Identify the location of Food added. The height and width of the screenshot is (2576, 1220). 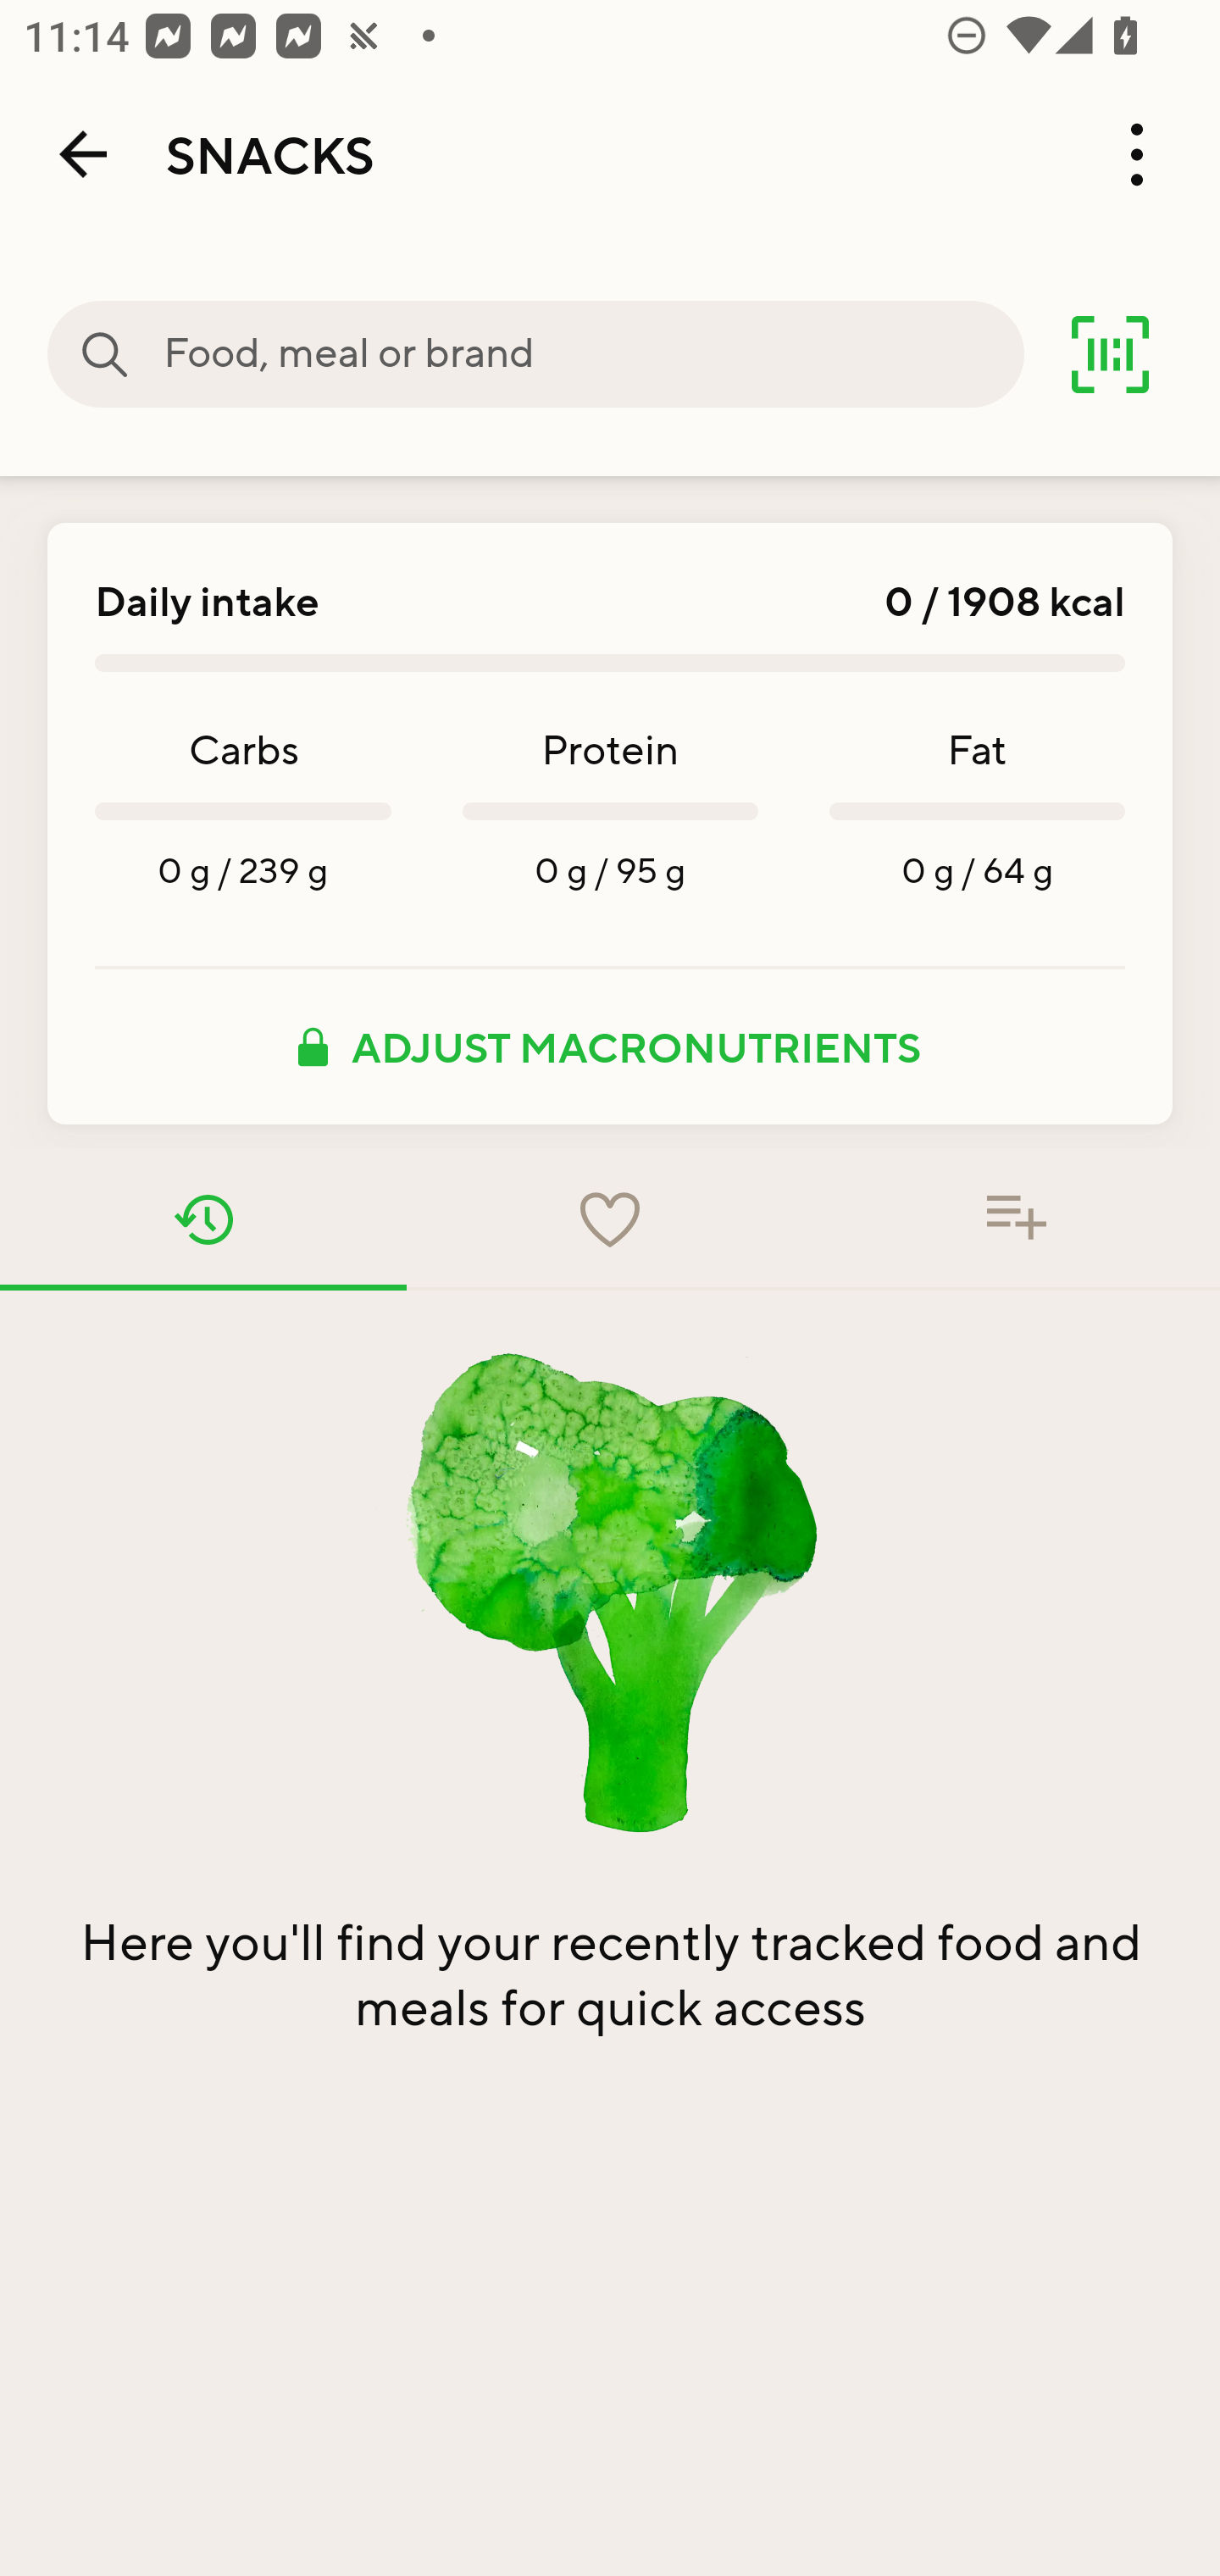
(1017, 1219).